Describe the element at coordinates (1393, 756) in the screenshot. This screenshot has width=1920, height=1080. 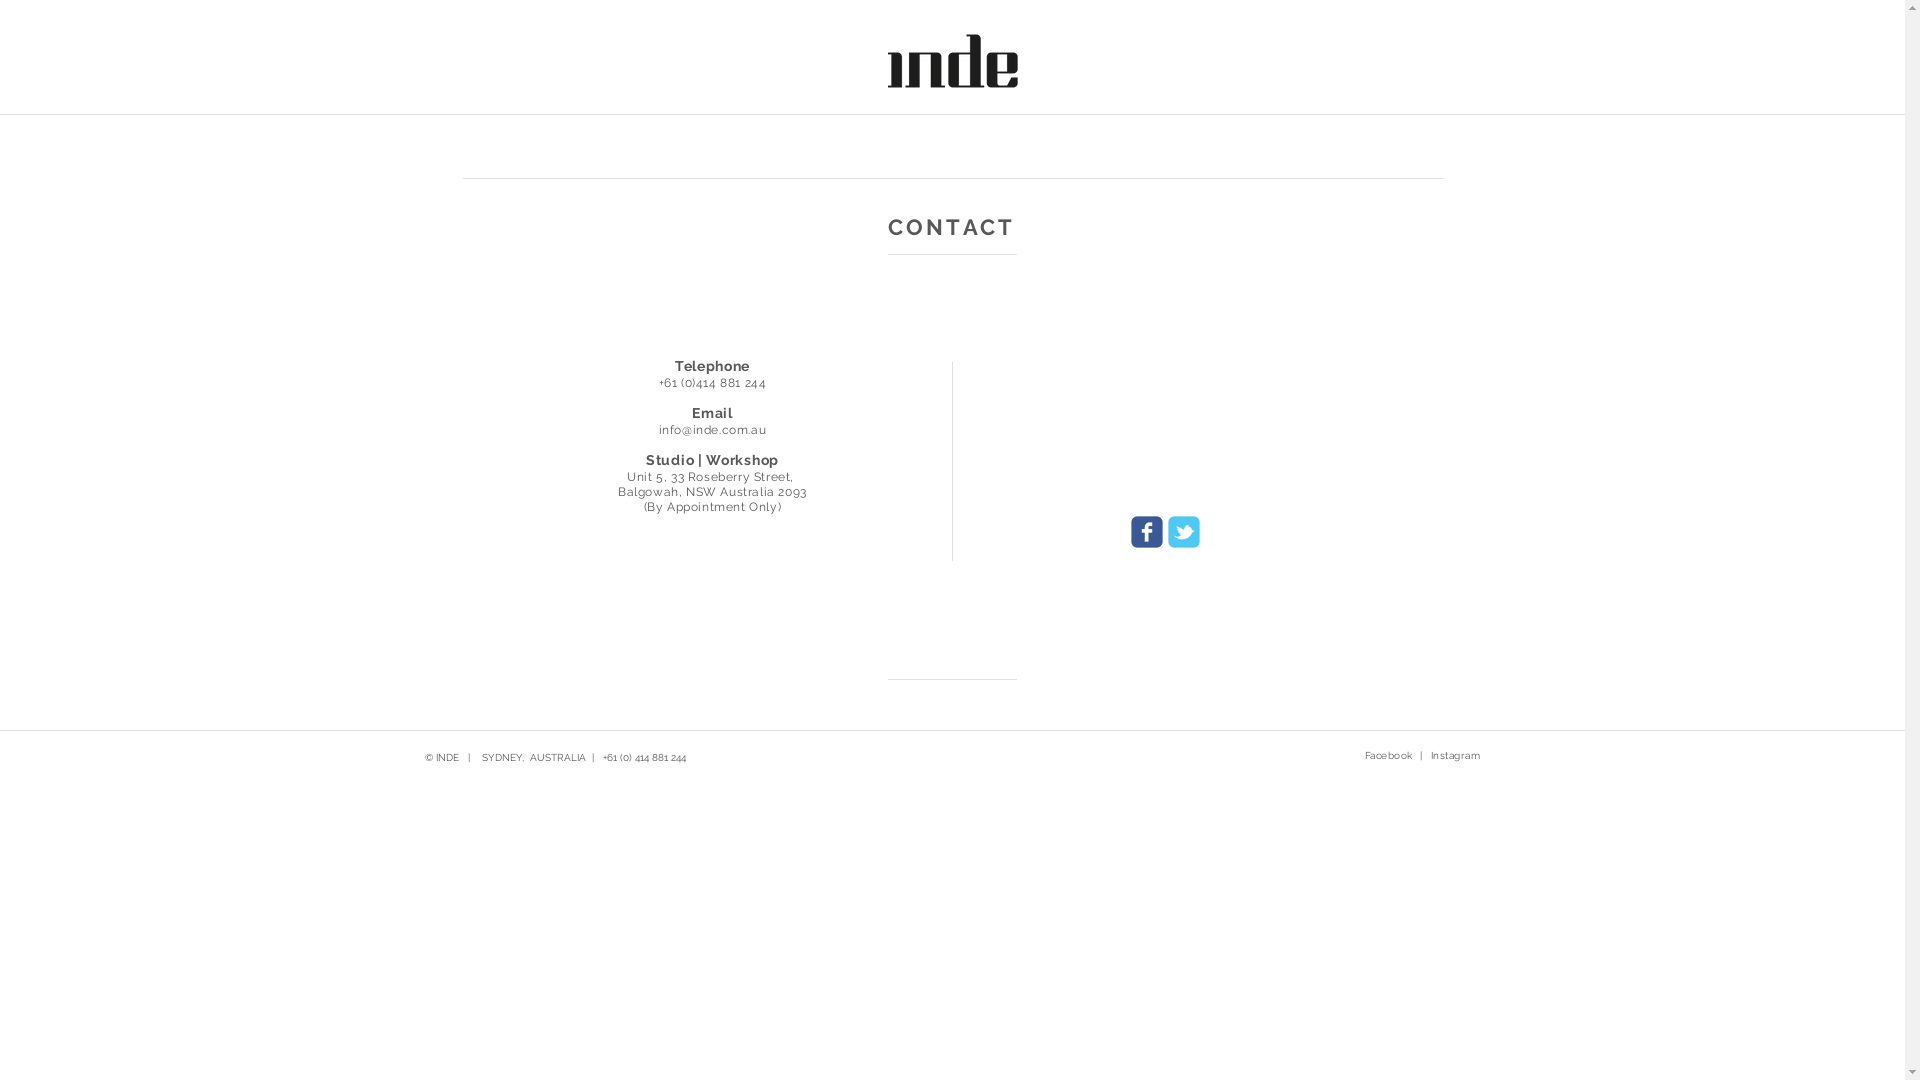
I see `Facebook  |` at that location.